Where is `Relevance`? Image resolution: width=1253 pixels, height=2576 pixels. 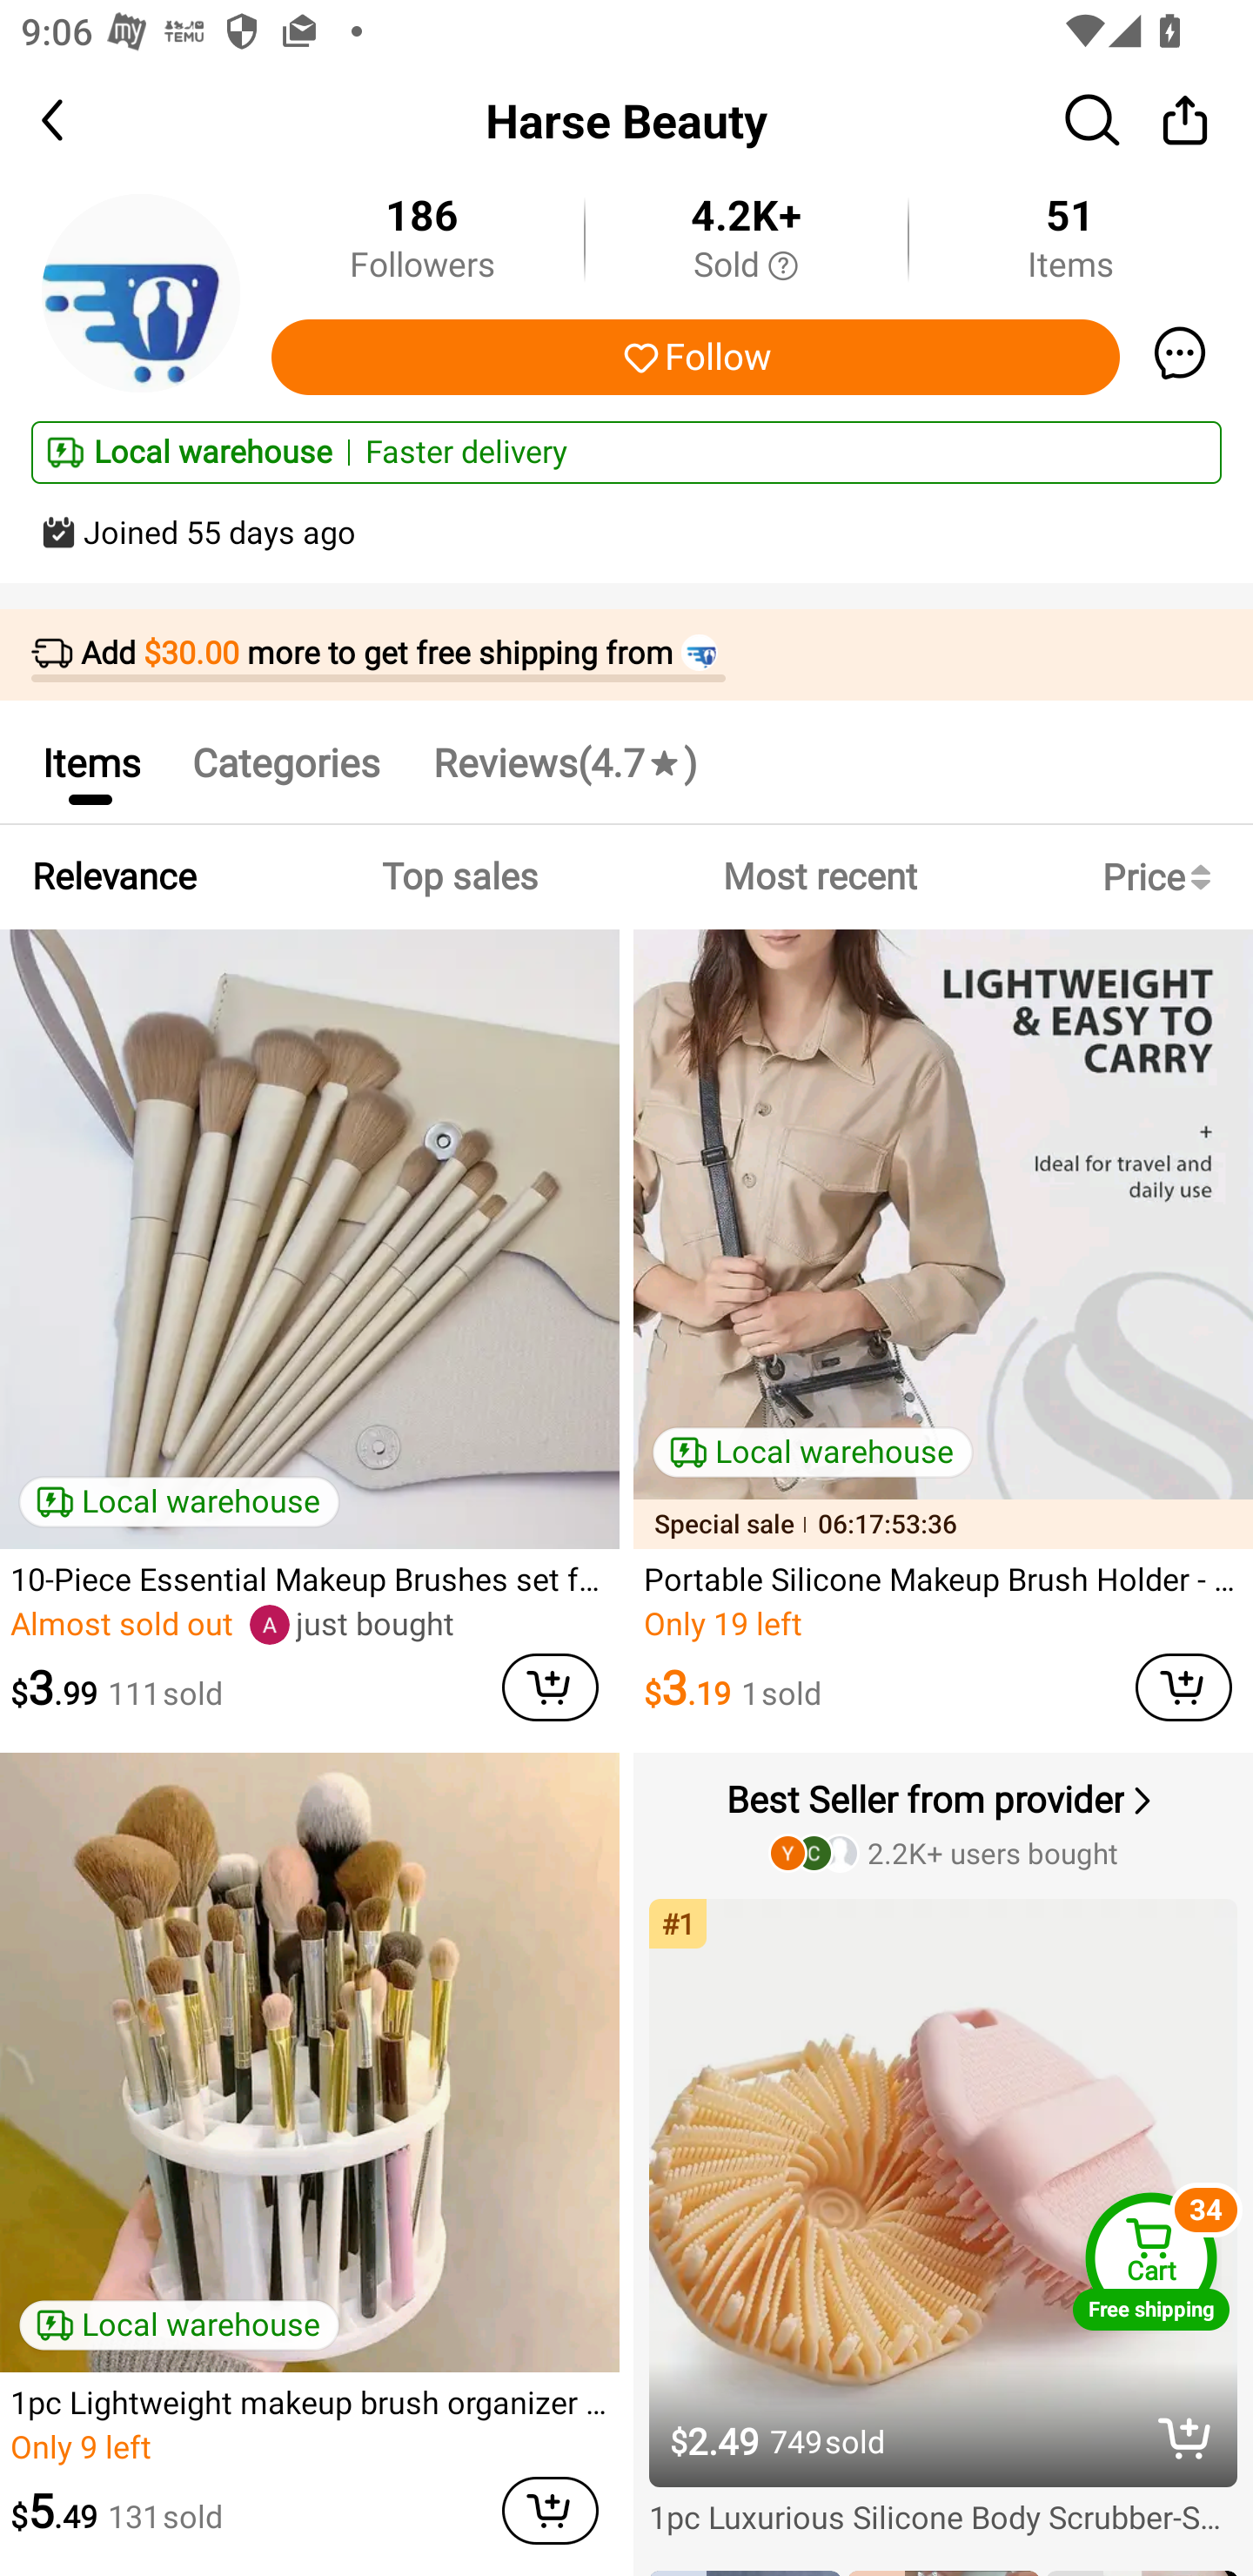
Relevance is located at coordinates (114, 877).